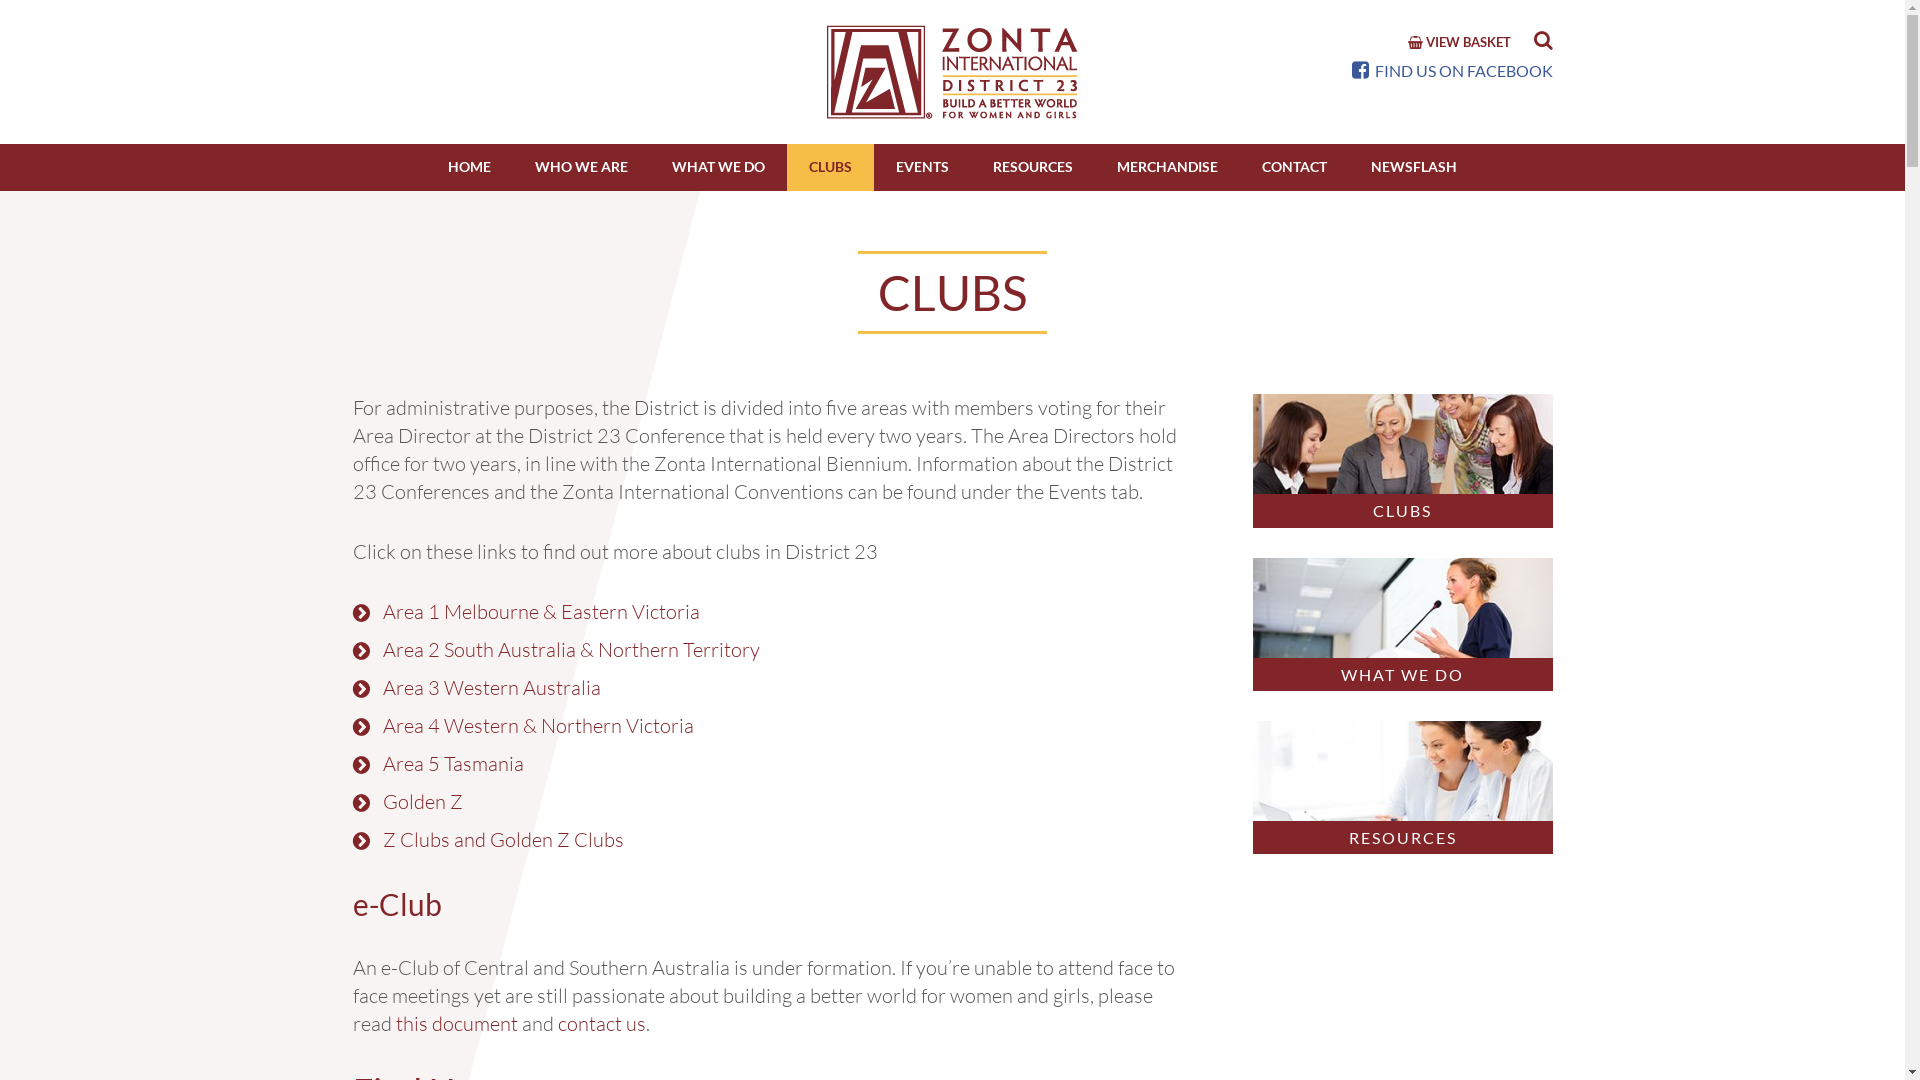  What do you see at coordinates (470, 168) in the screenshot?
I see `HOME` at bounding box center [470, 168].